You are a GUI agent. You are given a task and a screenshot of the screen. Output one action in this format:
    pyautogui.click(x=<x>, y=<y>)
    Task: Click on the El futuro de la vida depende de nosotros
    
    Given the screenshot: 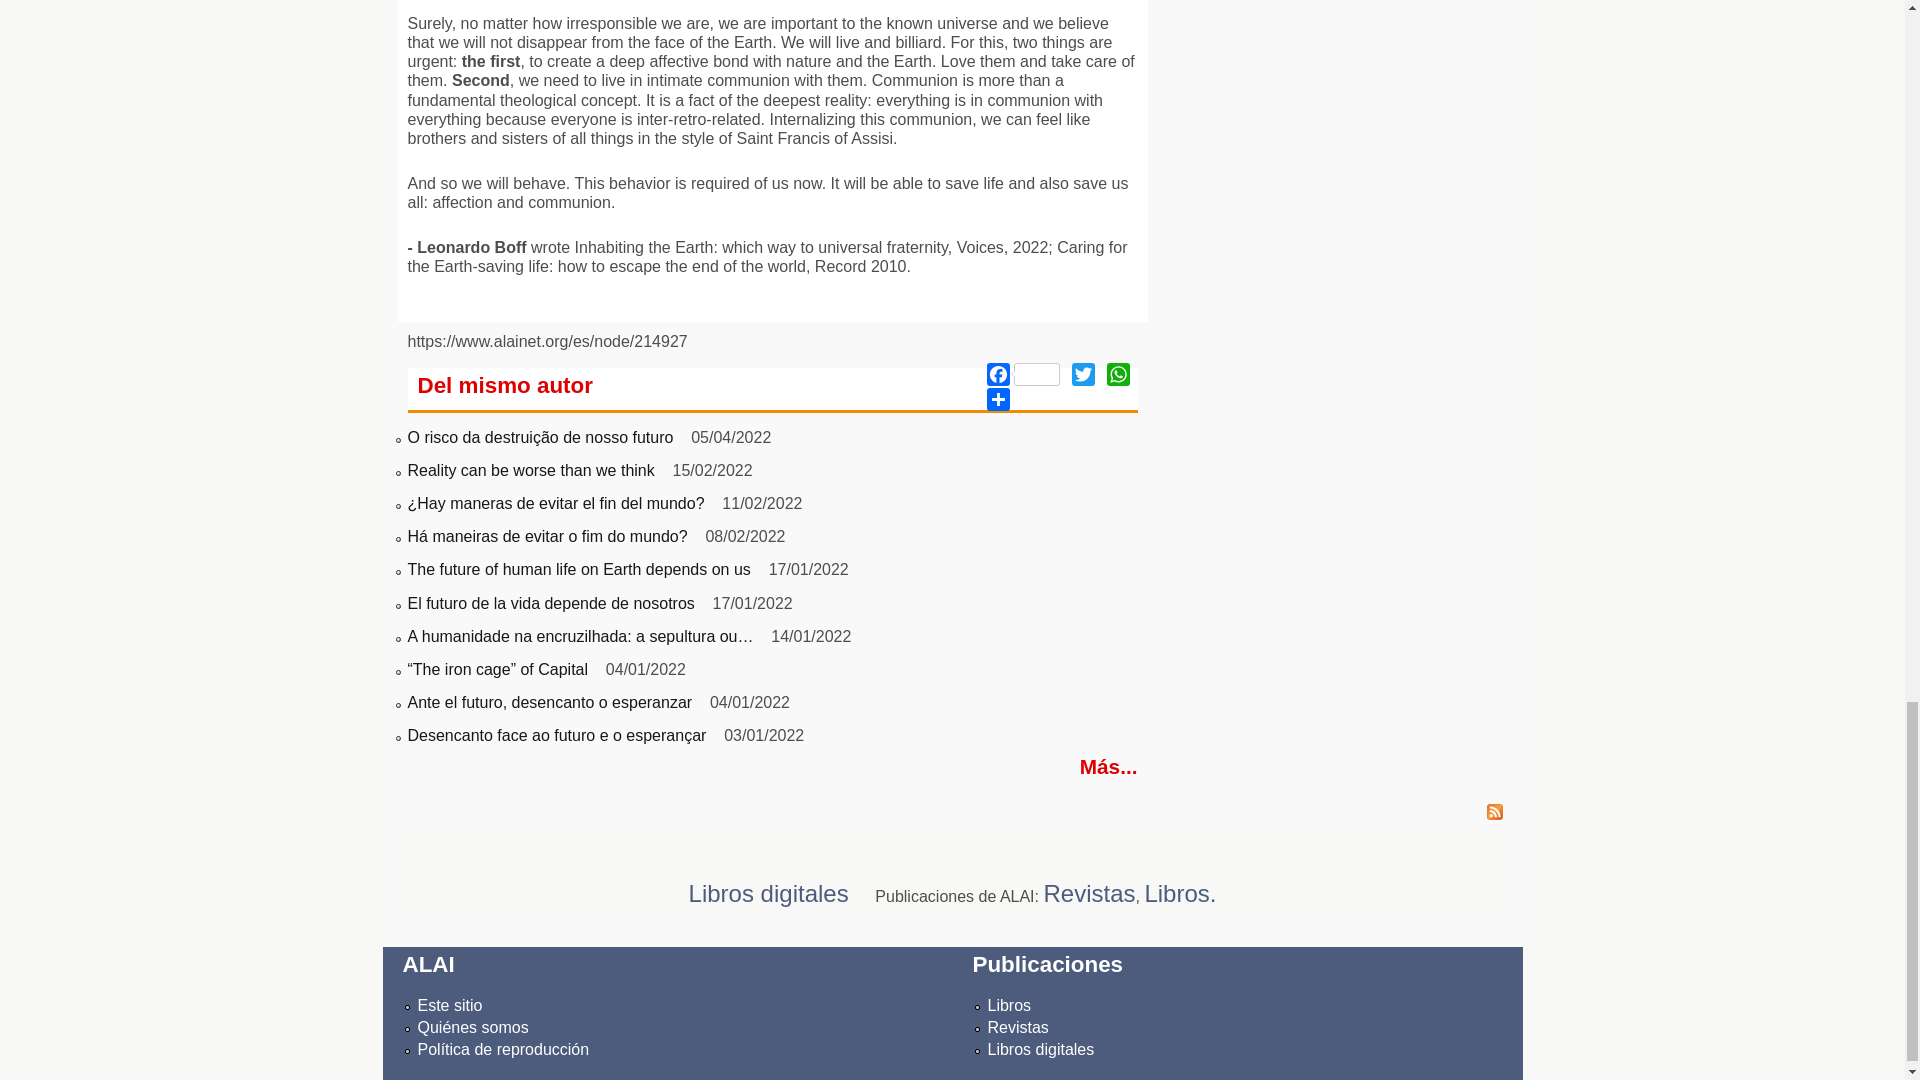 What is the action you would take?
    pyautogui.click(x=551, y=604)
    